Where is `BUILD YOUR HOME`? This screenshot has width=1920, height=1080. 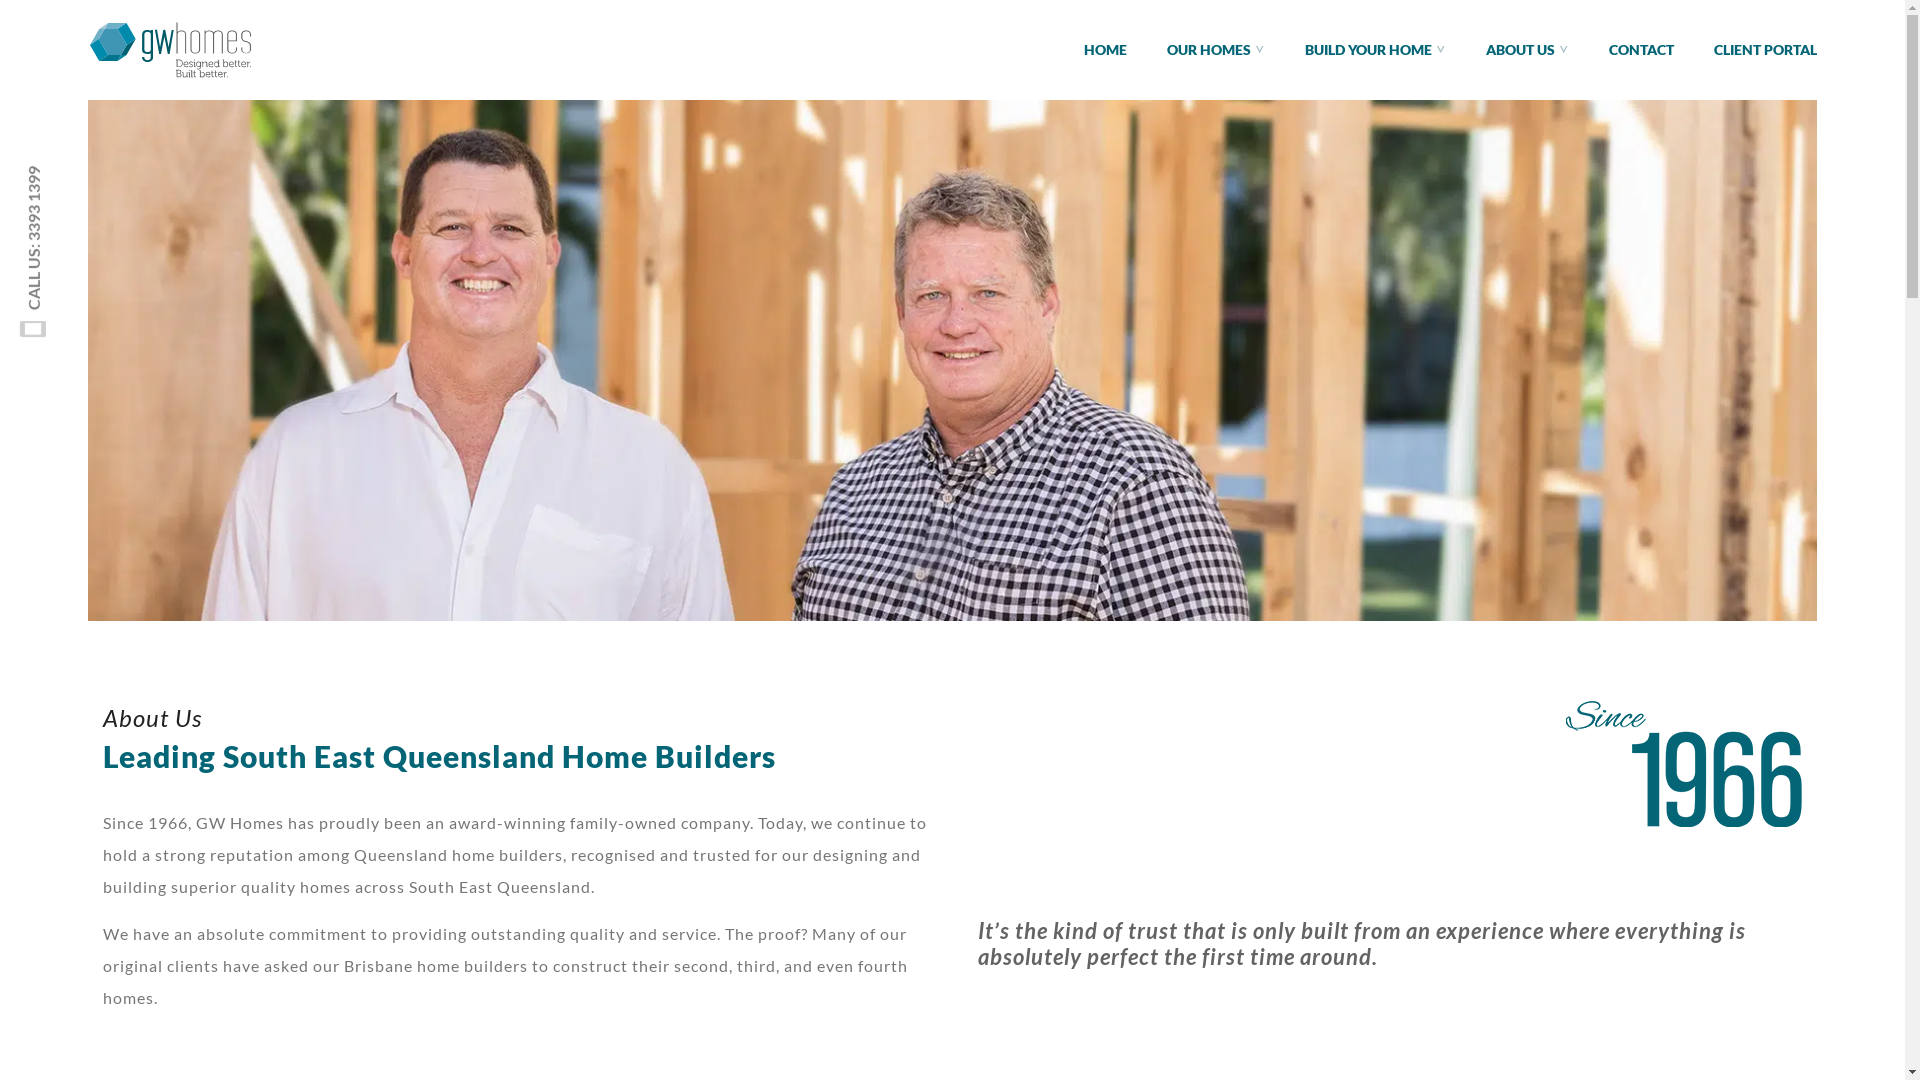
BUILD YOUR HOME is located at coordinates (1376, 50).